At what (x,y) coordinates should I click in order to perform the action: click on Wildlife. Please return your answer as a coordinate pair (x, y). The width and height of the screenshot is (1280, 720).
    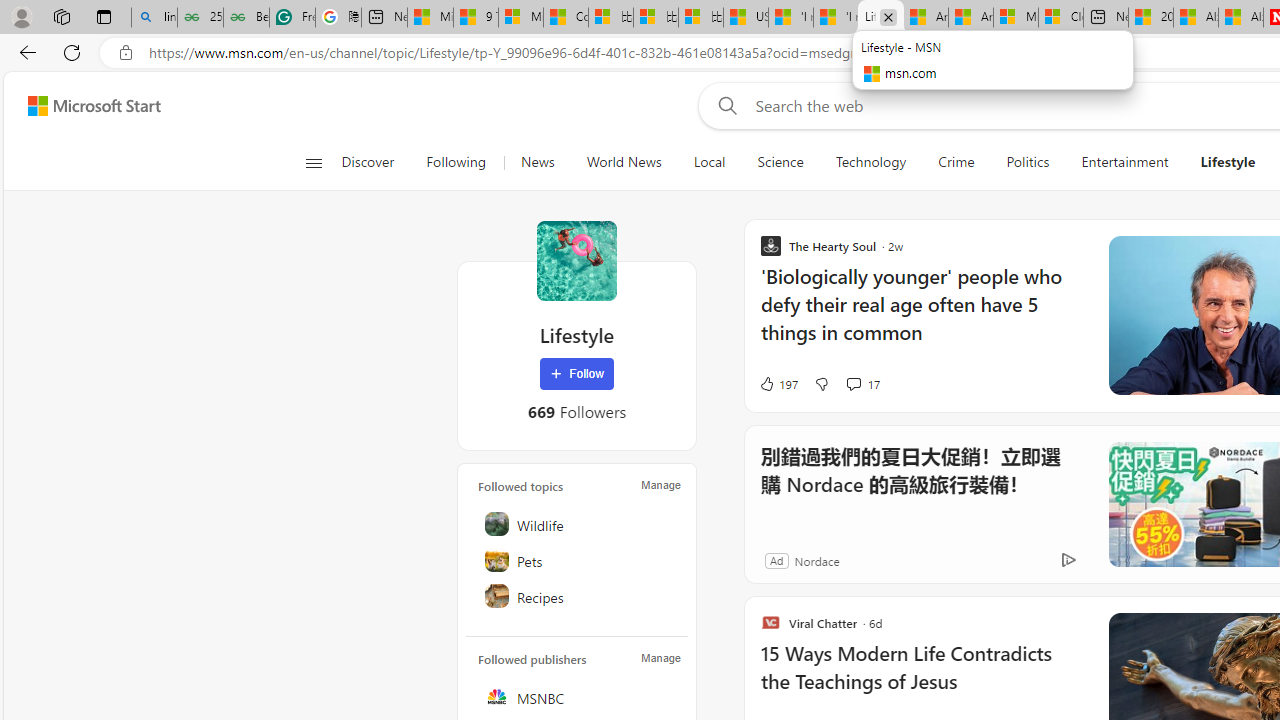
    Looking at the image, I should click on (578, 524).